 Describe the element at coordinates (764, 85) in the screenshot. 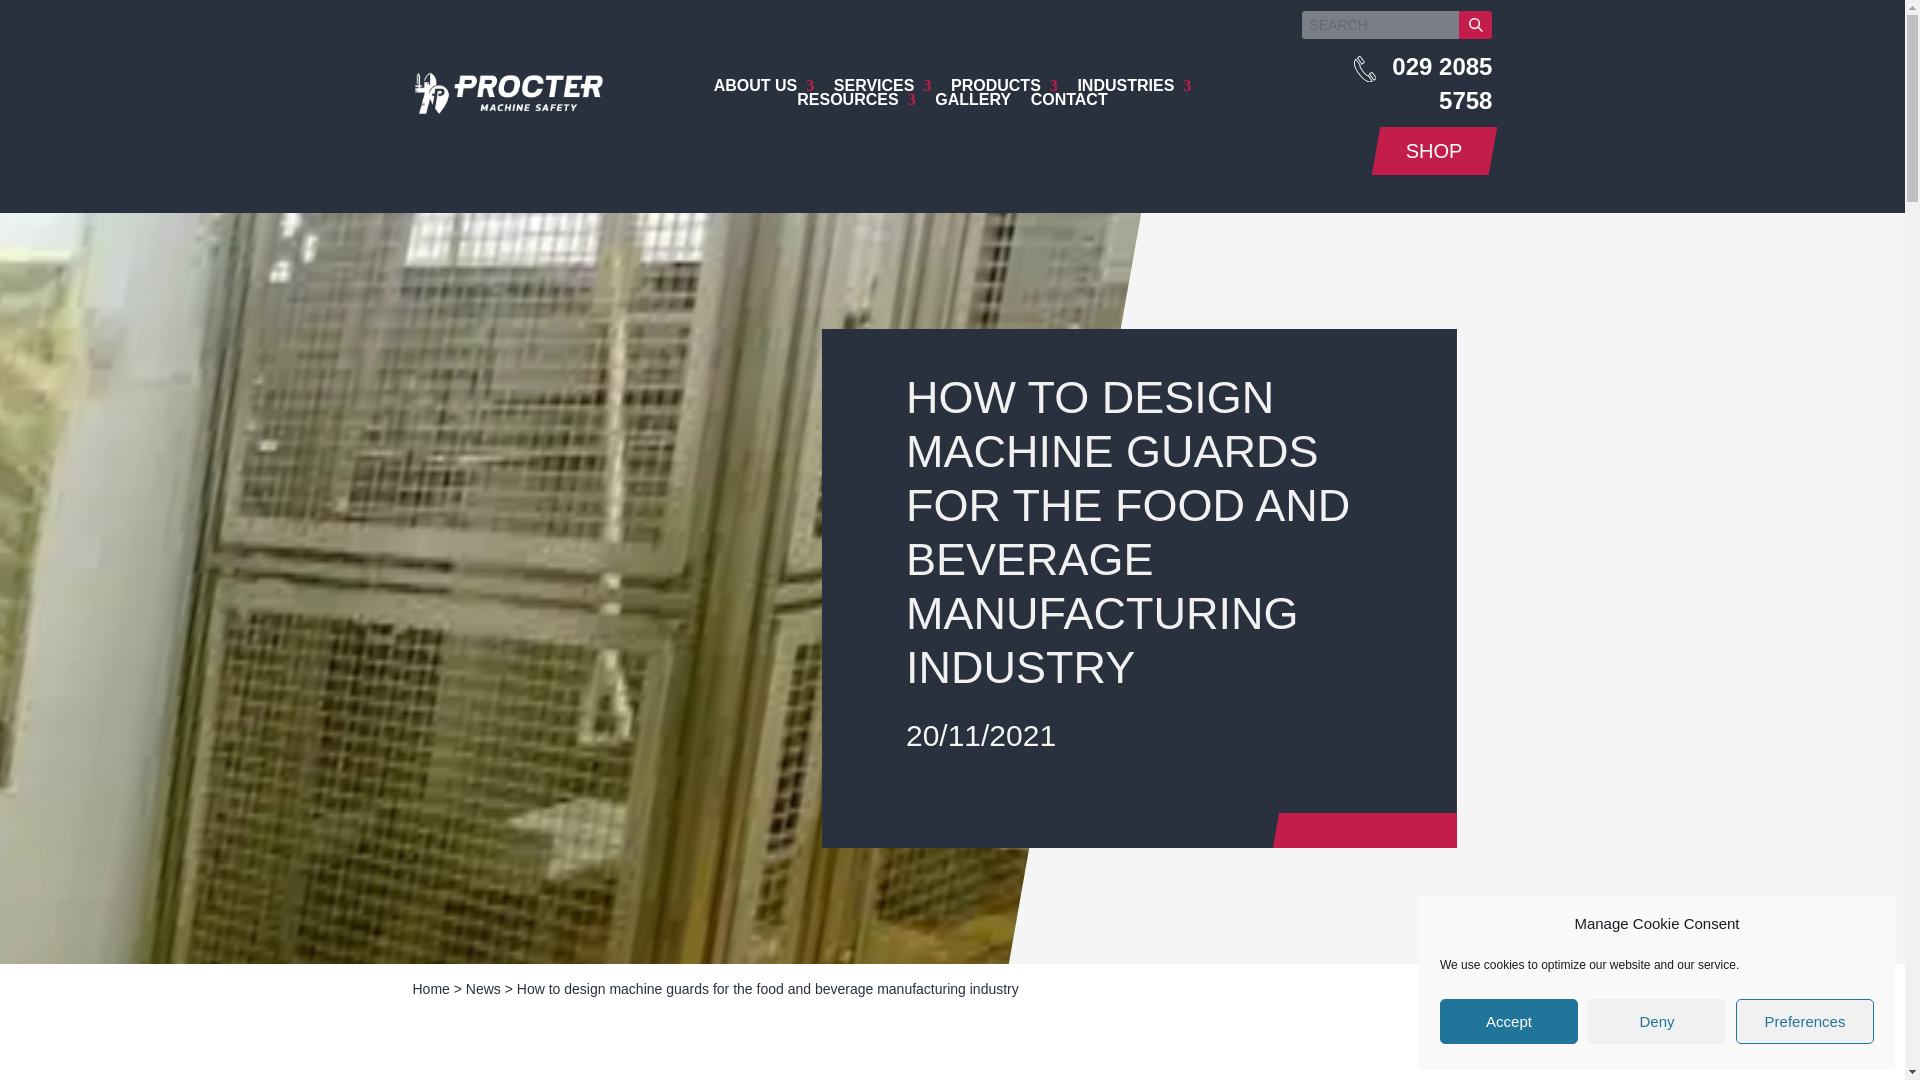

I see `ABOUT US` at that location.